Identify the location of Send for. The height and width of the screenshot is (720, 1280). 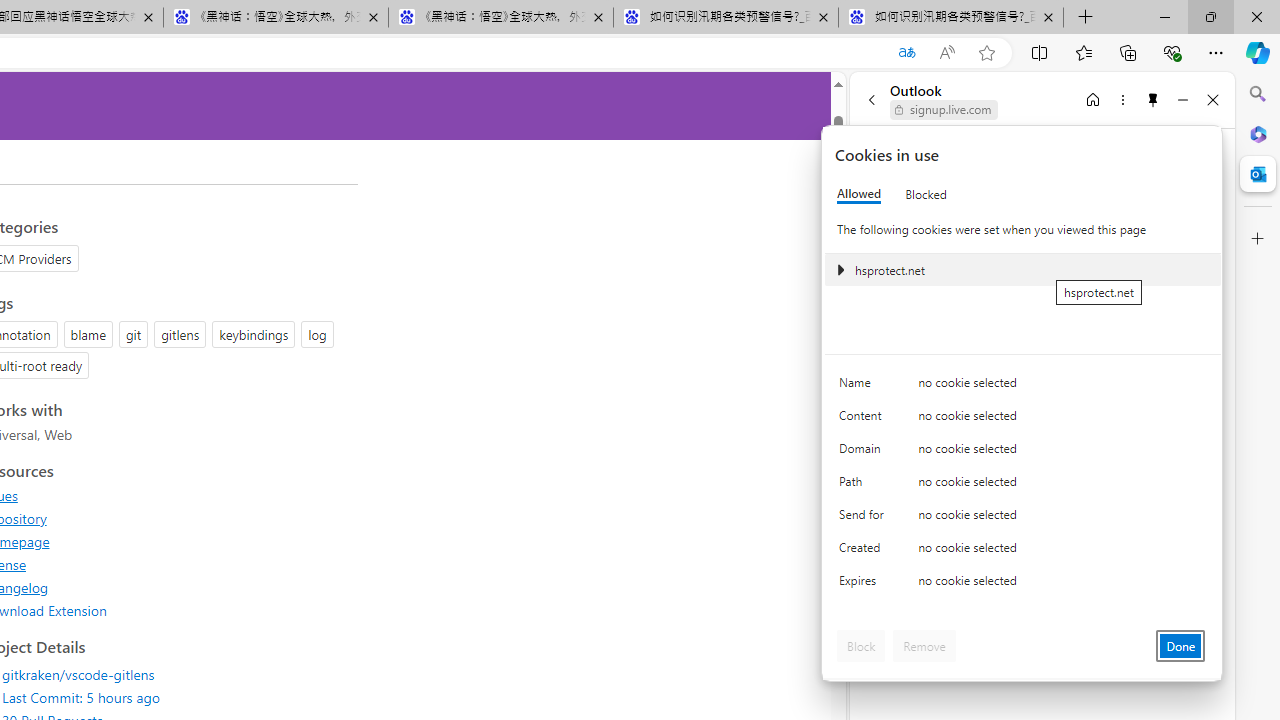
(864, 518).